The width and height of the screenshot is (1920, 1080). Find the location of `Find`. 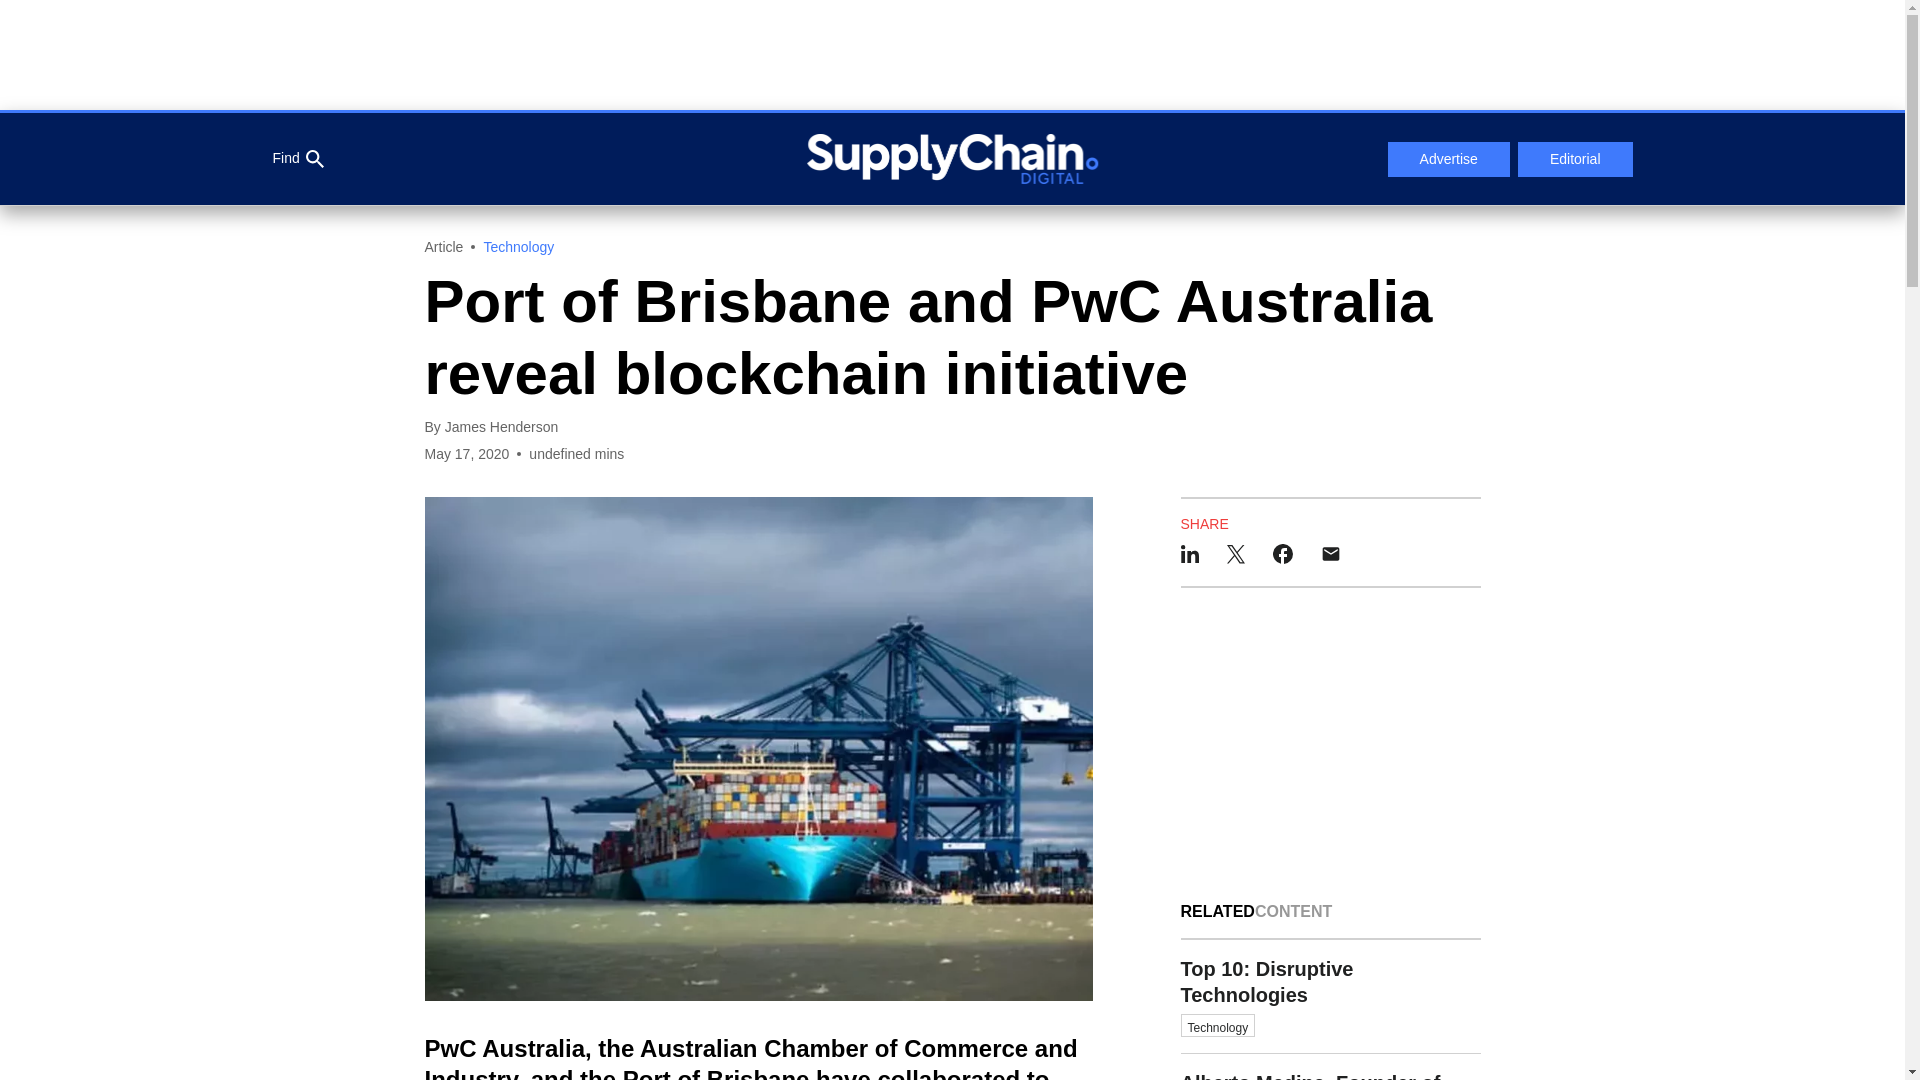

Find is located at coordinates (297, 159).